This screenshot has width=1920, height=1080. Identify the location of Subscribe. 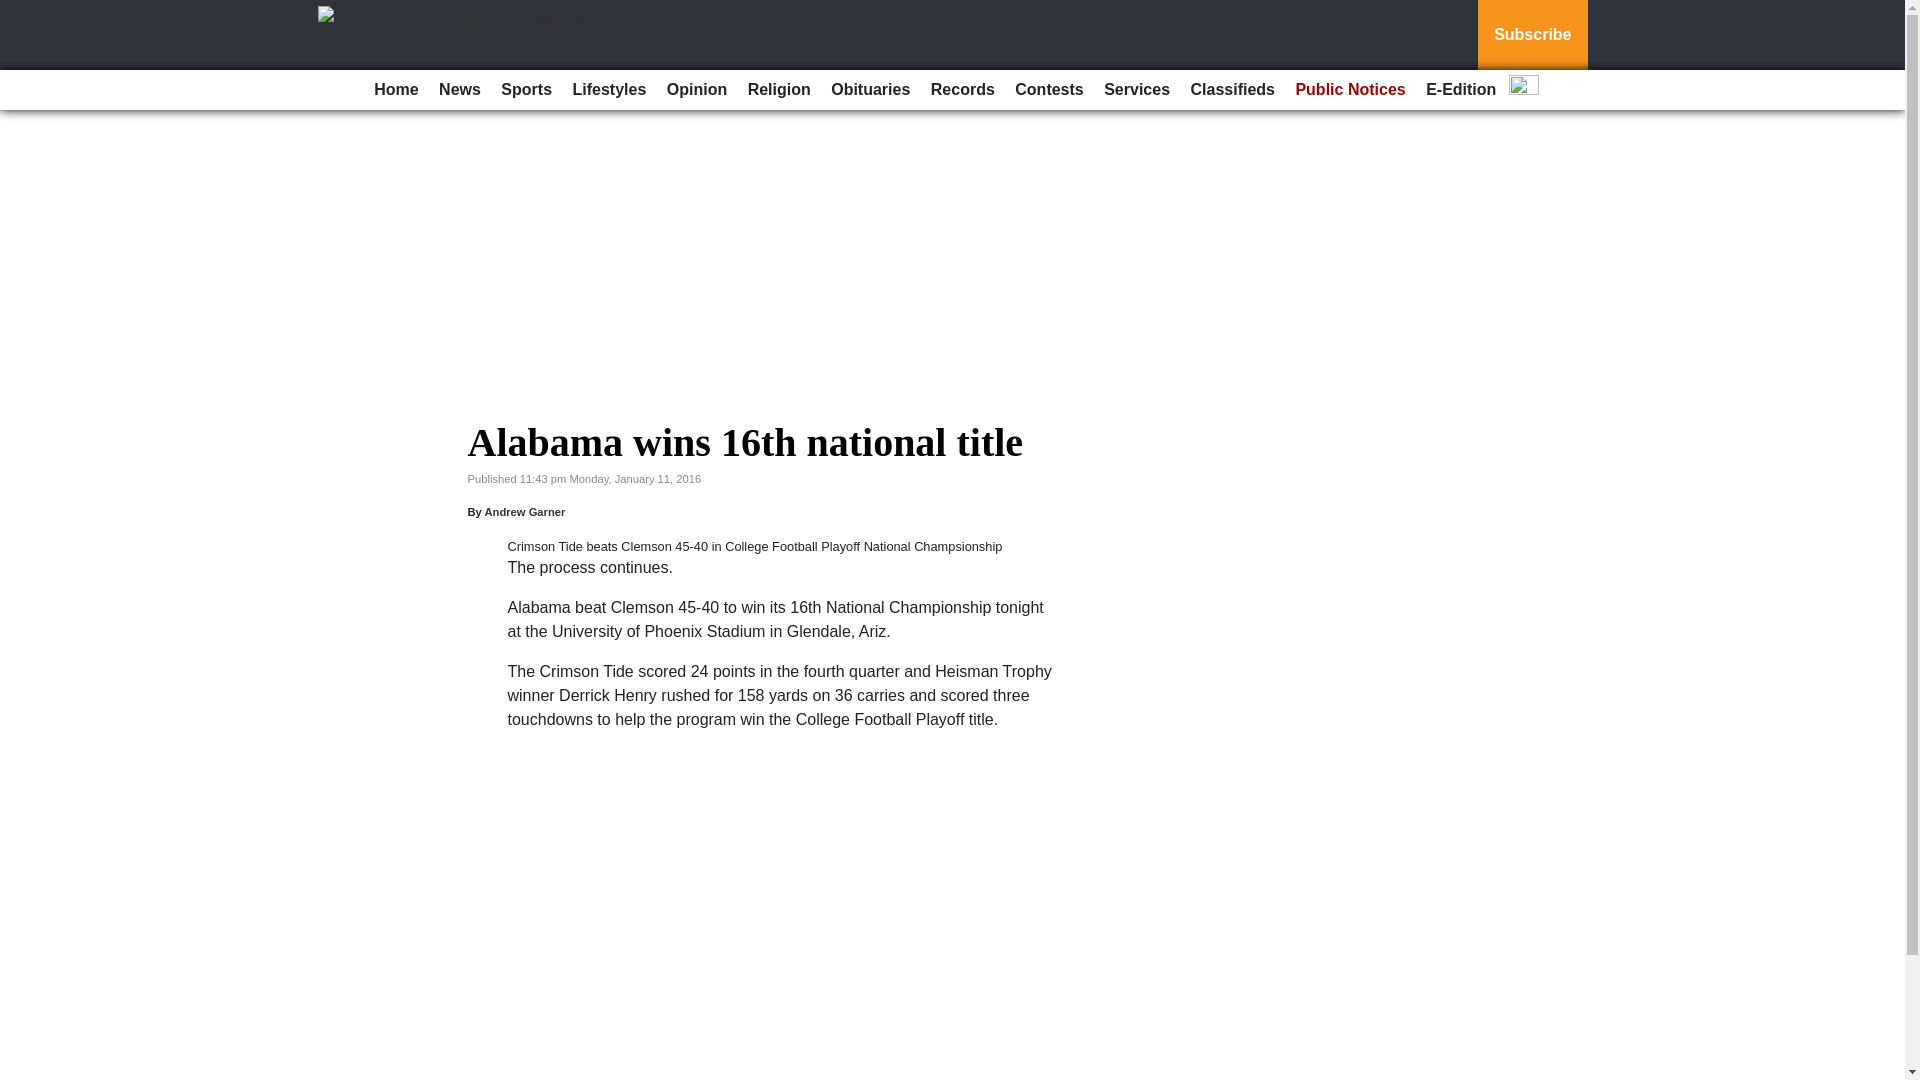
(1532, 35).